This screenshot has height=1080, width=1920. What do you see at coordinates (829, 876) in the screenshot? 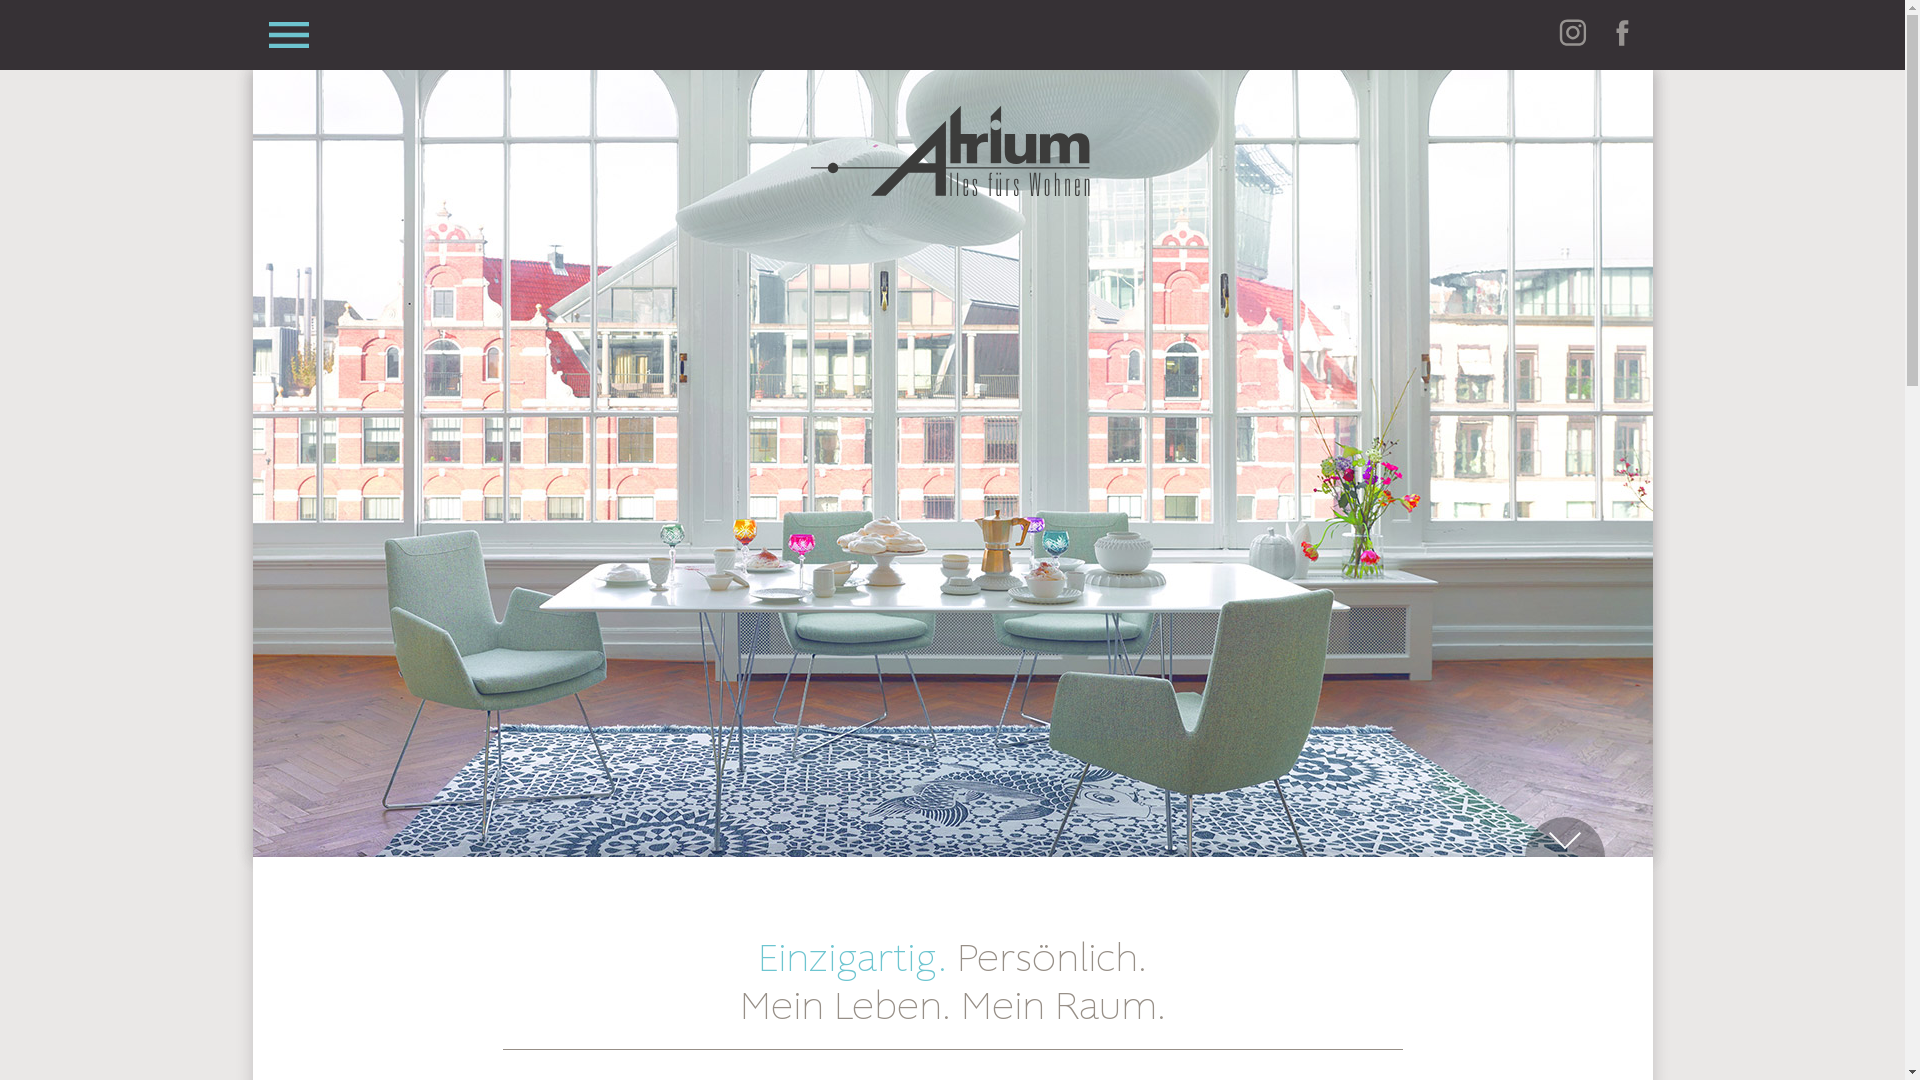
I see `2` at bounding box center [829, 876].